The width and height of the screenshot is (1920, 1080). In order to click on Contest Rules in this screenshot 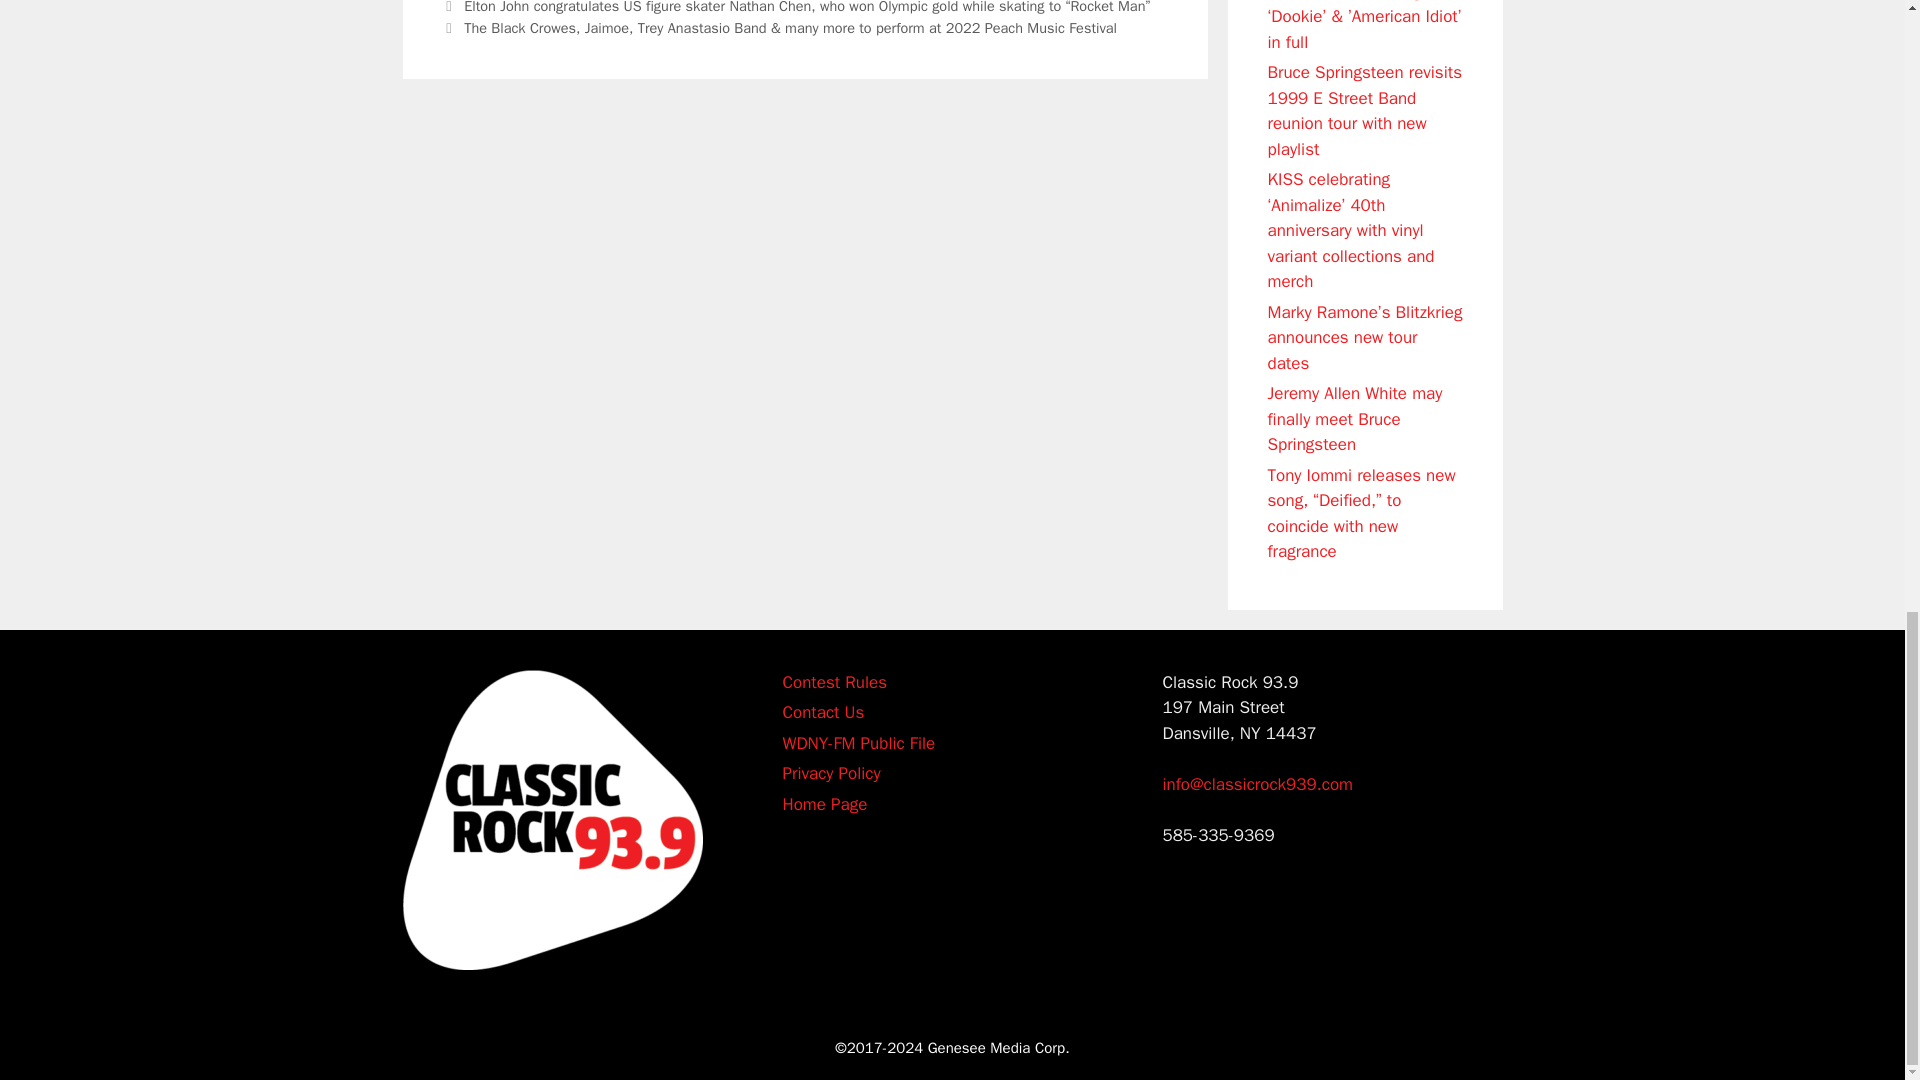, I will do `click(834, 681)`.